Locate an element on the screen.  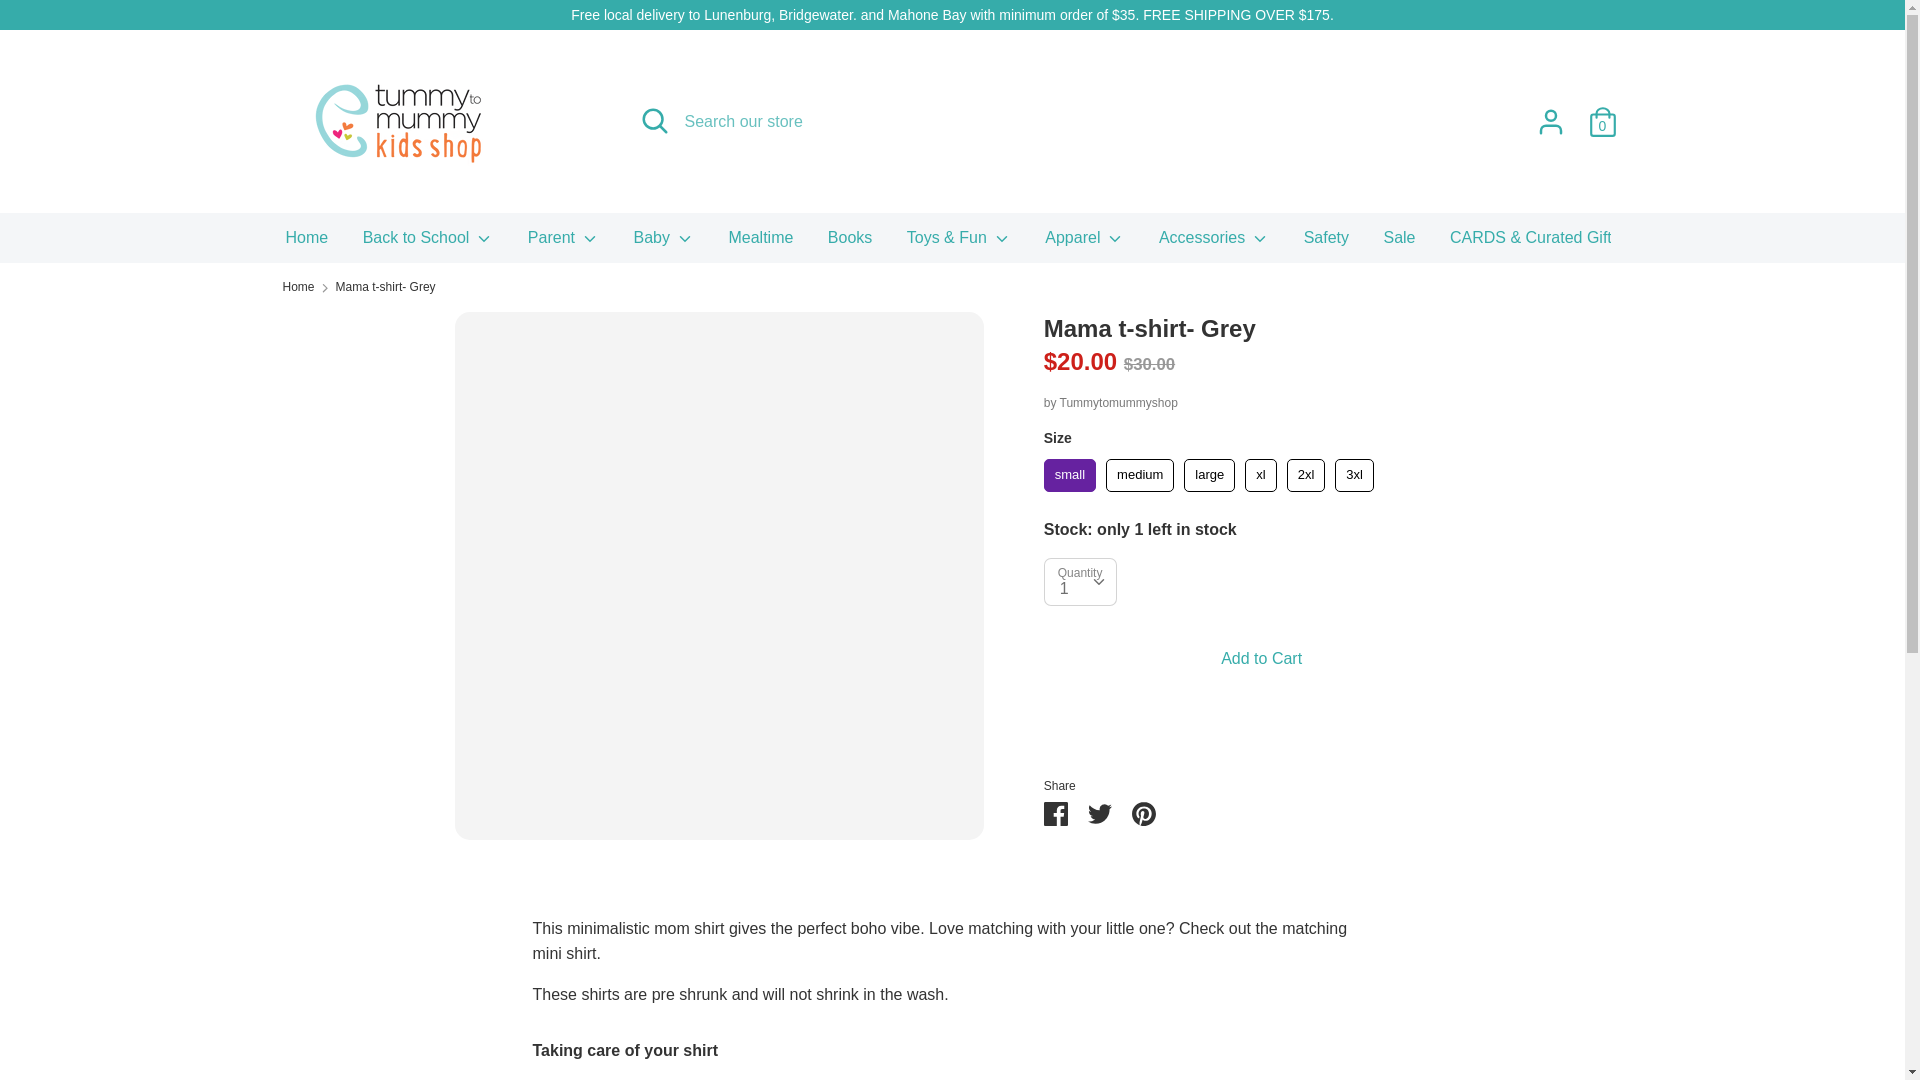
Medium is located at coordinates (1139, 476).